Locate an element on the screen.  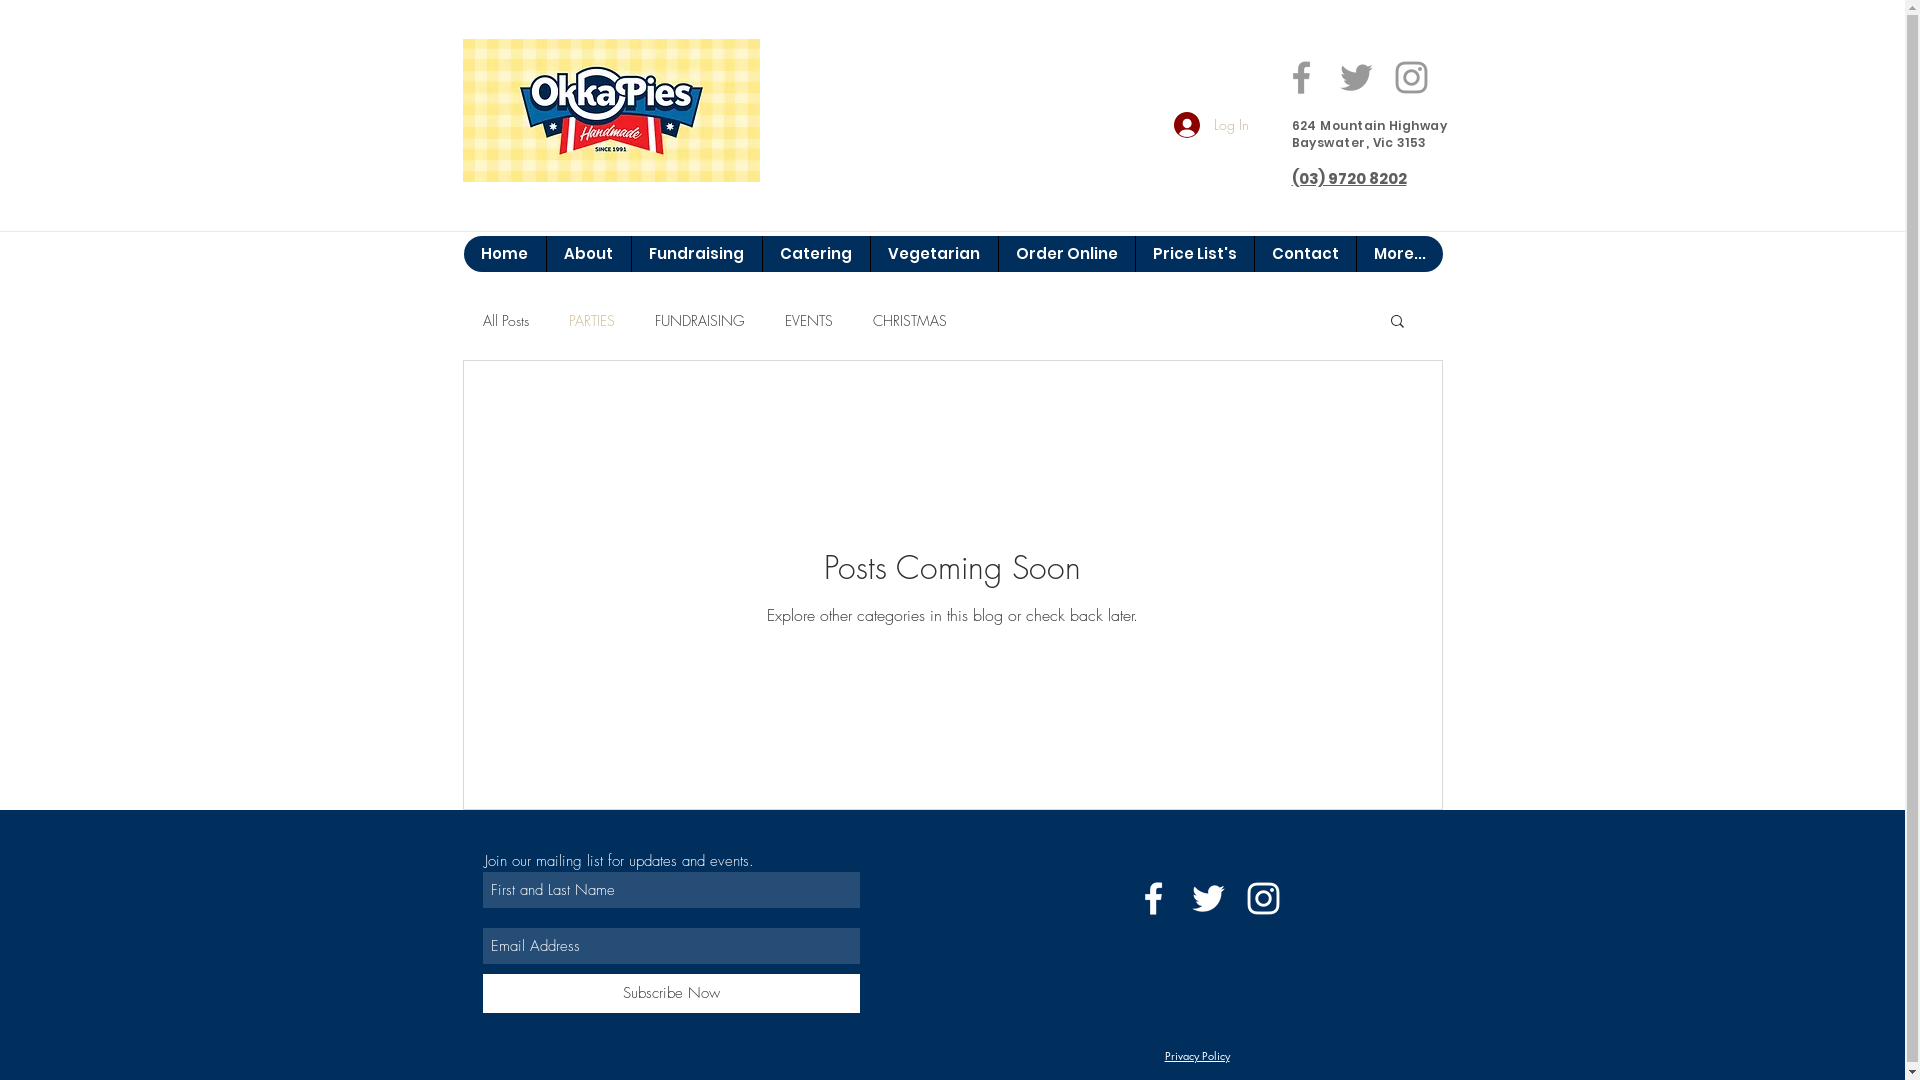
Subscribe Now is located at coordinates (670, 994).